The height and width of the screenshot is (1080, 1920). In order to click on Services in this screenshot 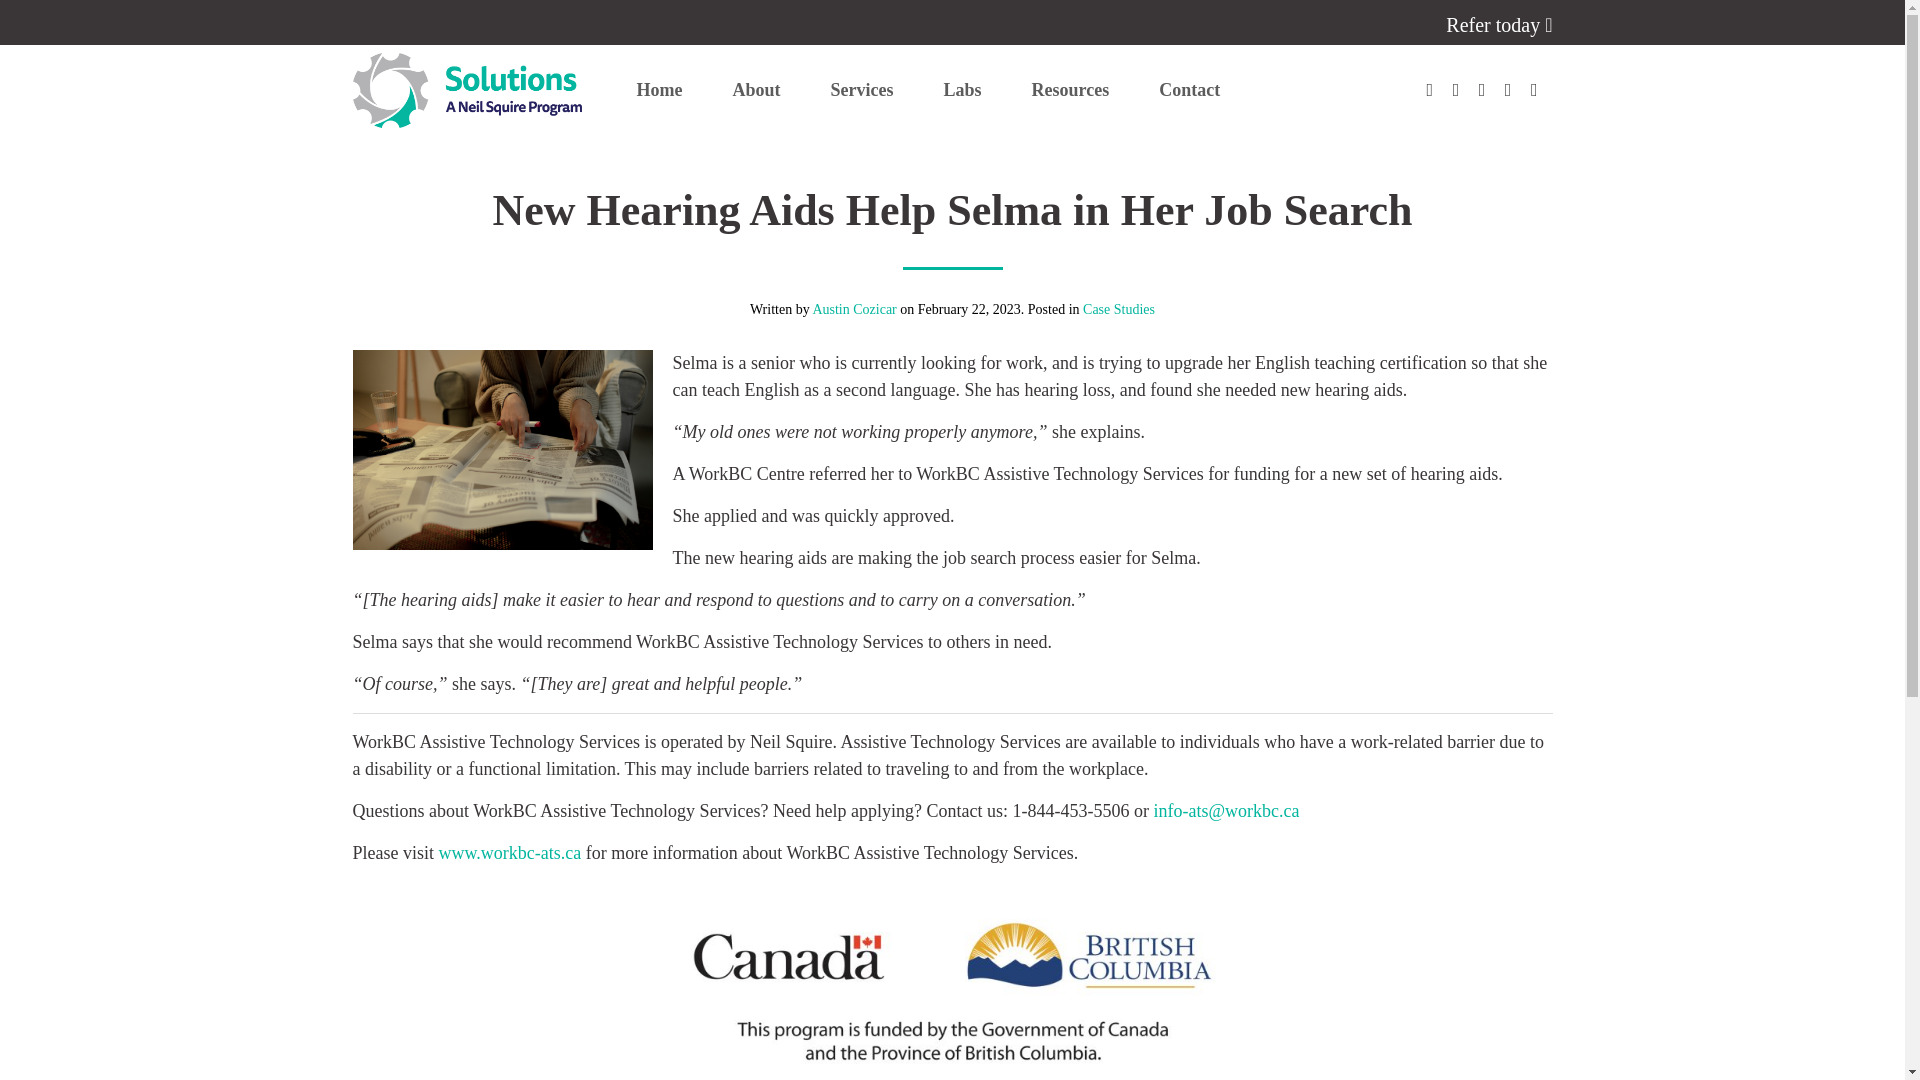, I will do `click(862, 90)`.